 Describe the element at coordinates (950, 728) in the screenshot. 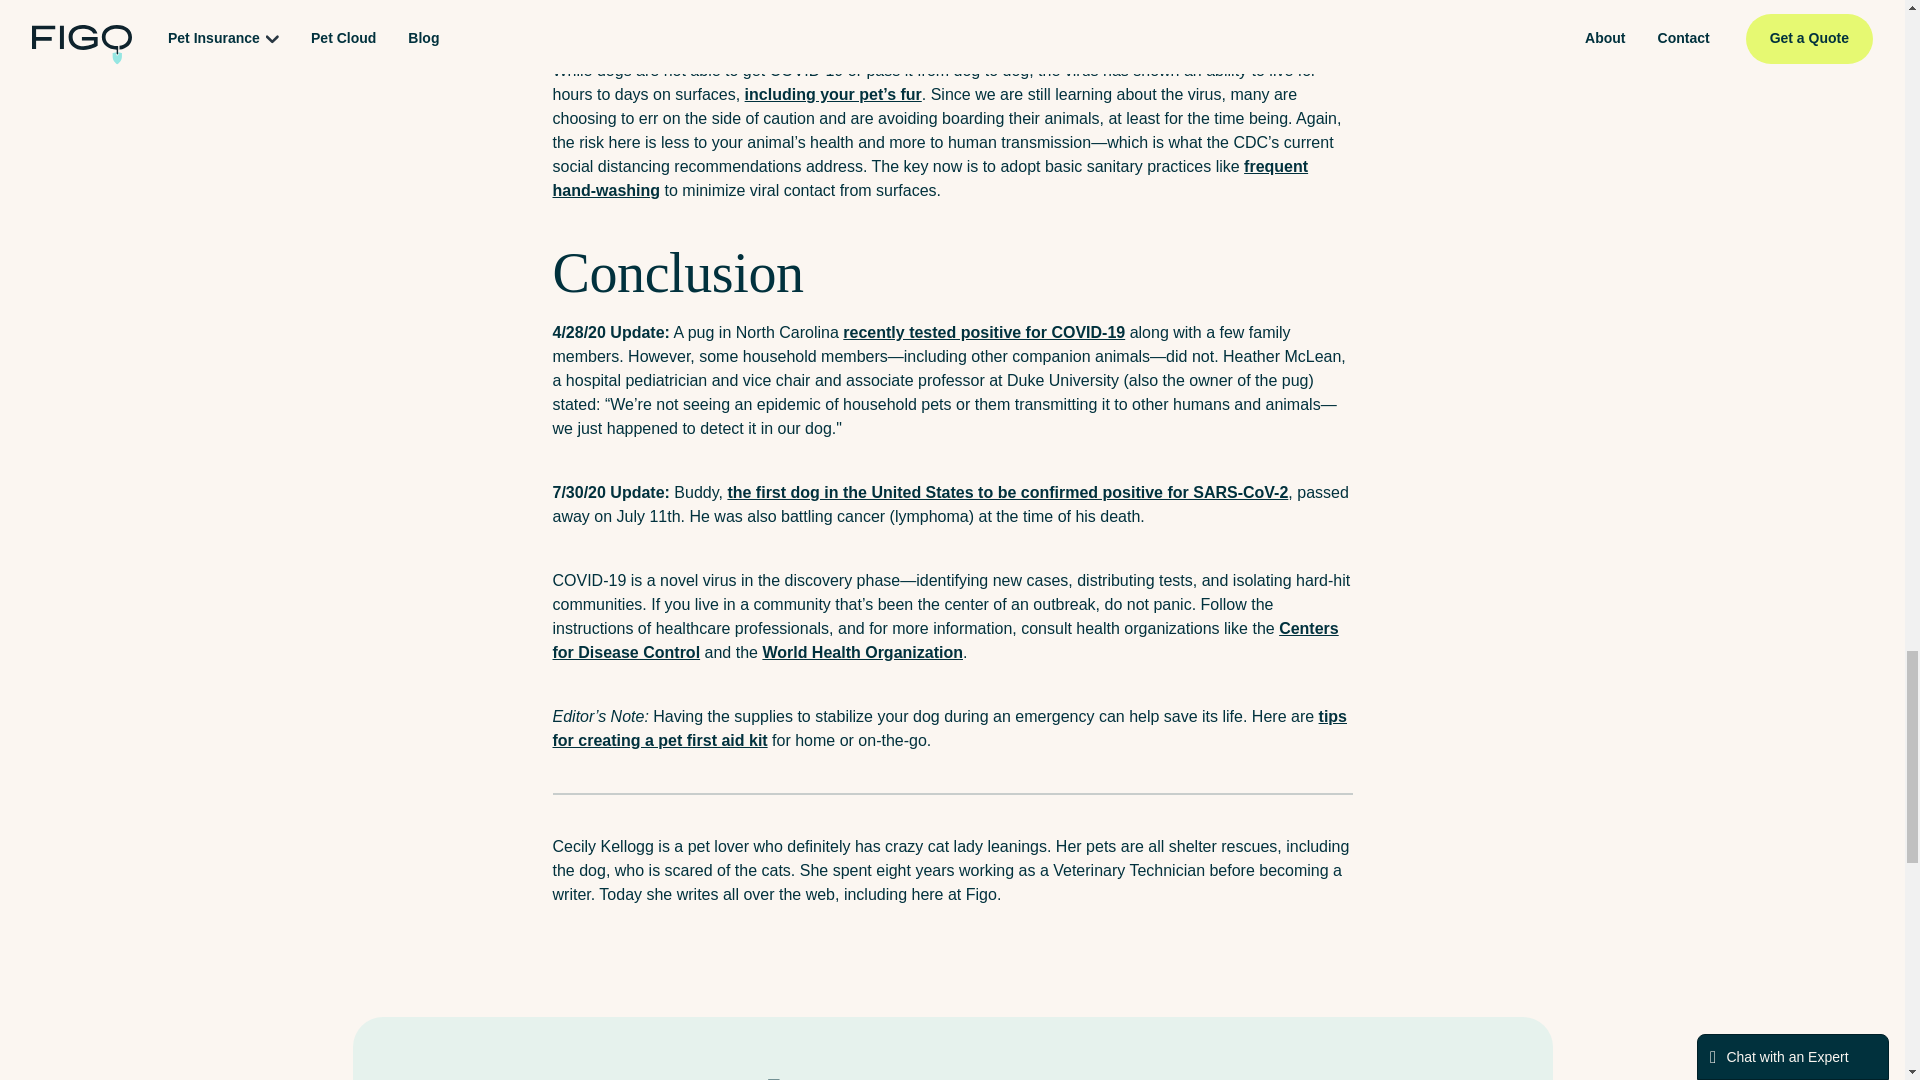

I see `opens in a new window ` at that location.